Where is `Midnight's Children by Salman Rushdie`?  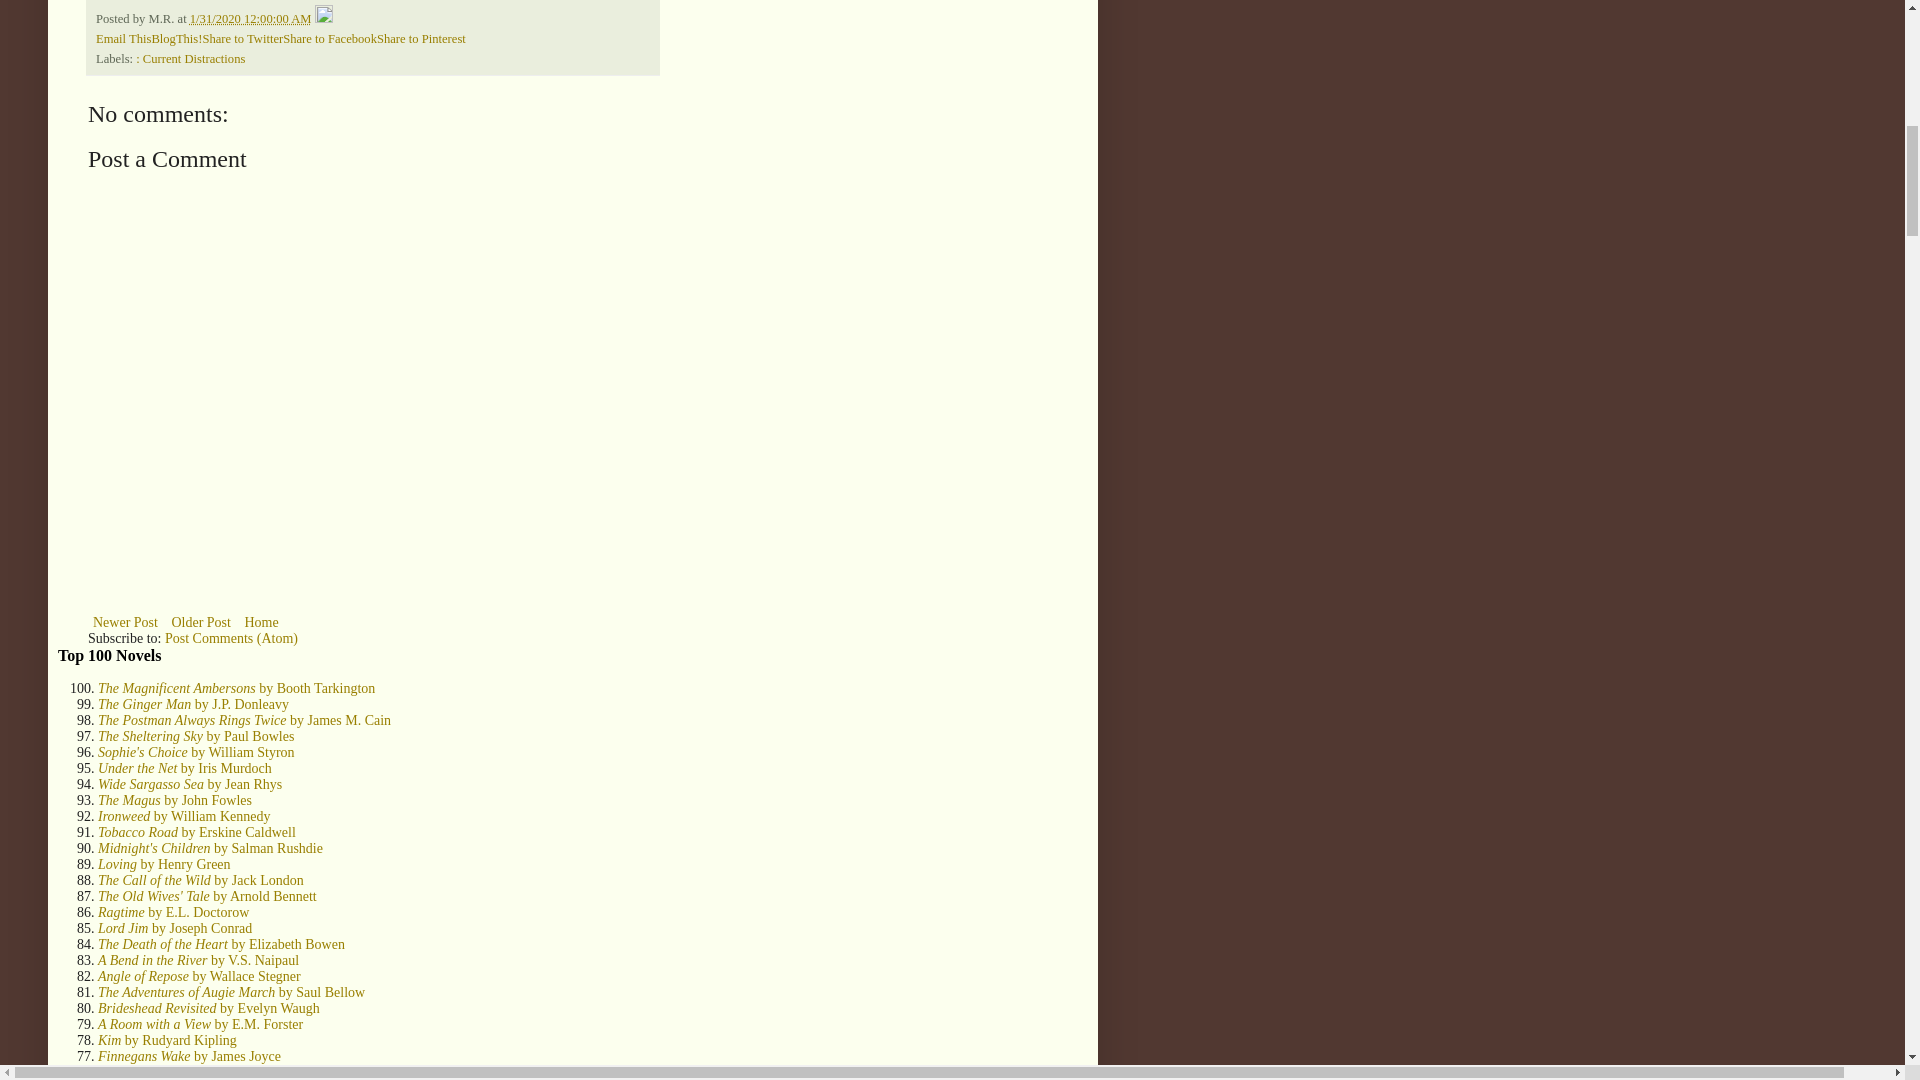 Midnight's Children by Salman Rushdie is located at coordinates (210, 848).